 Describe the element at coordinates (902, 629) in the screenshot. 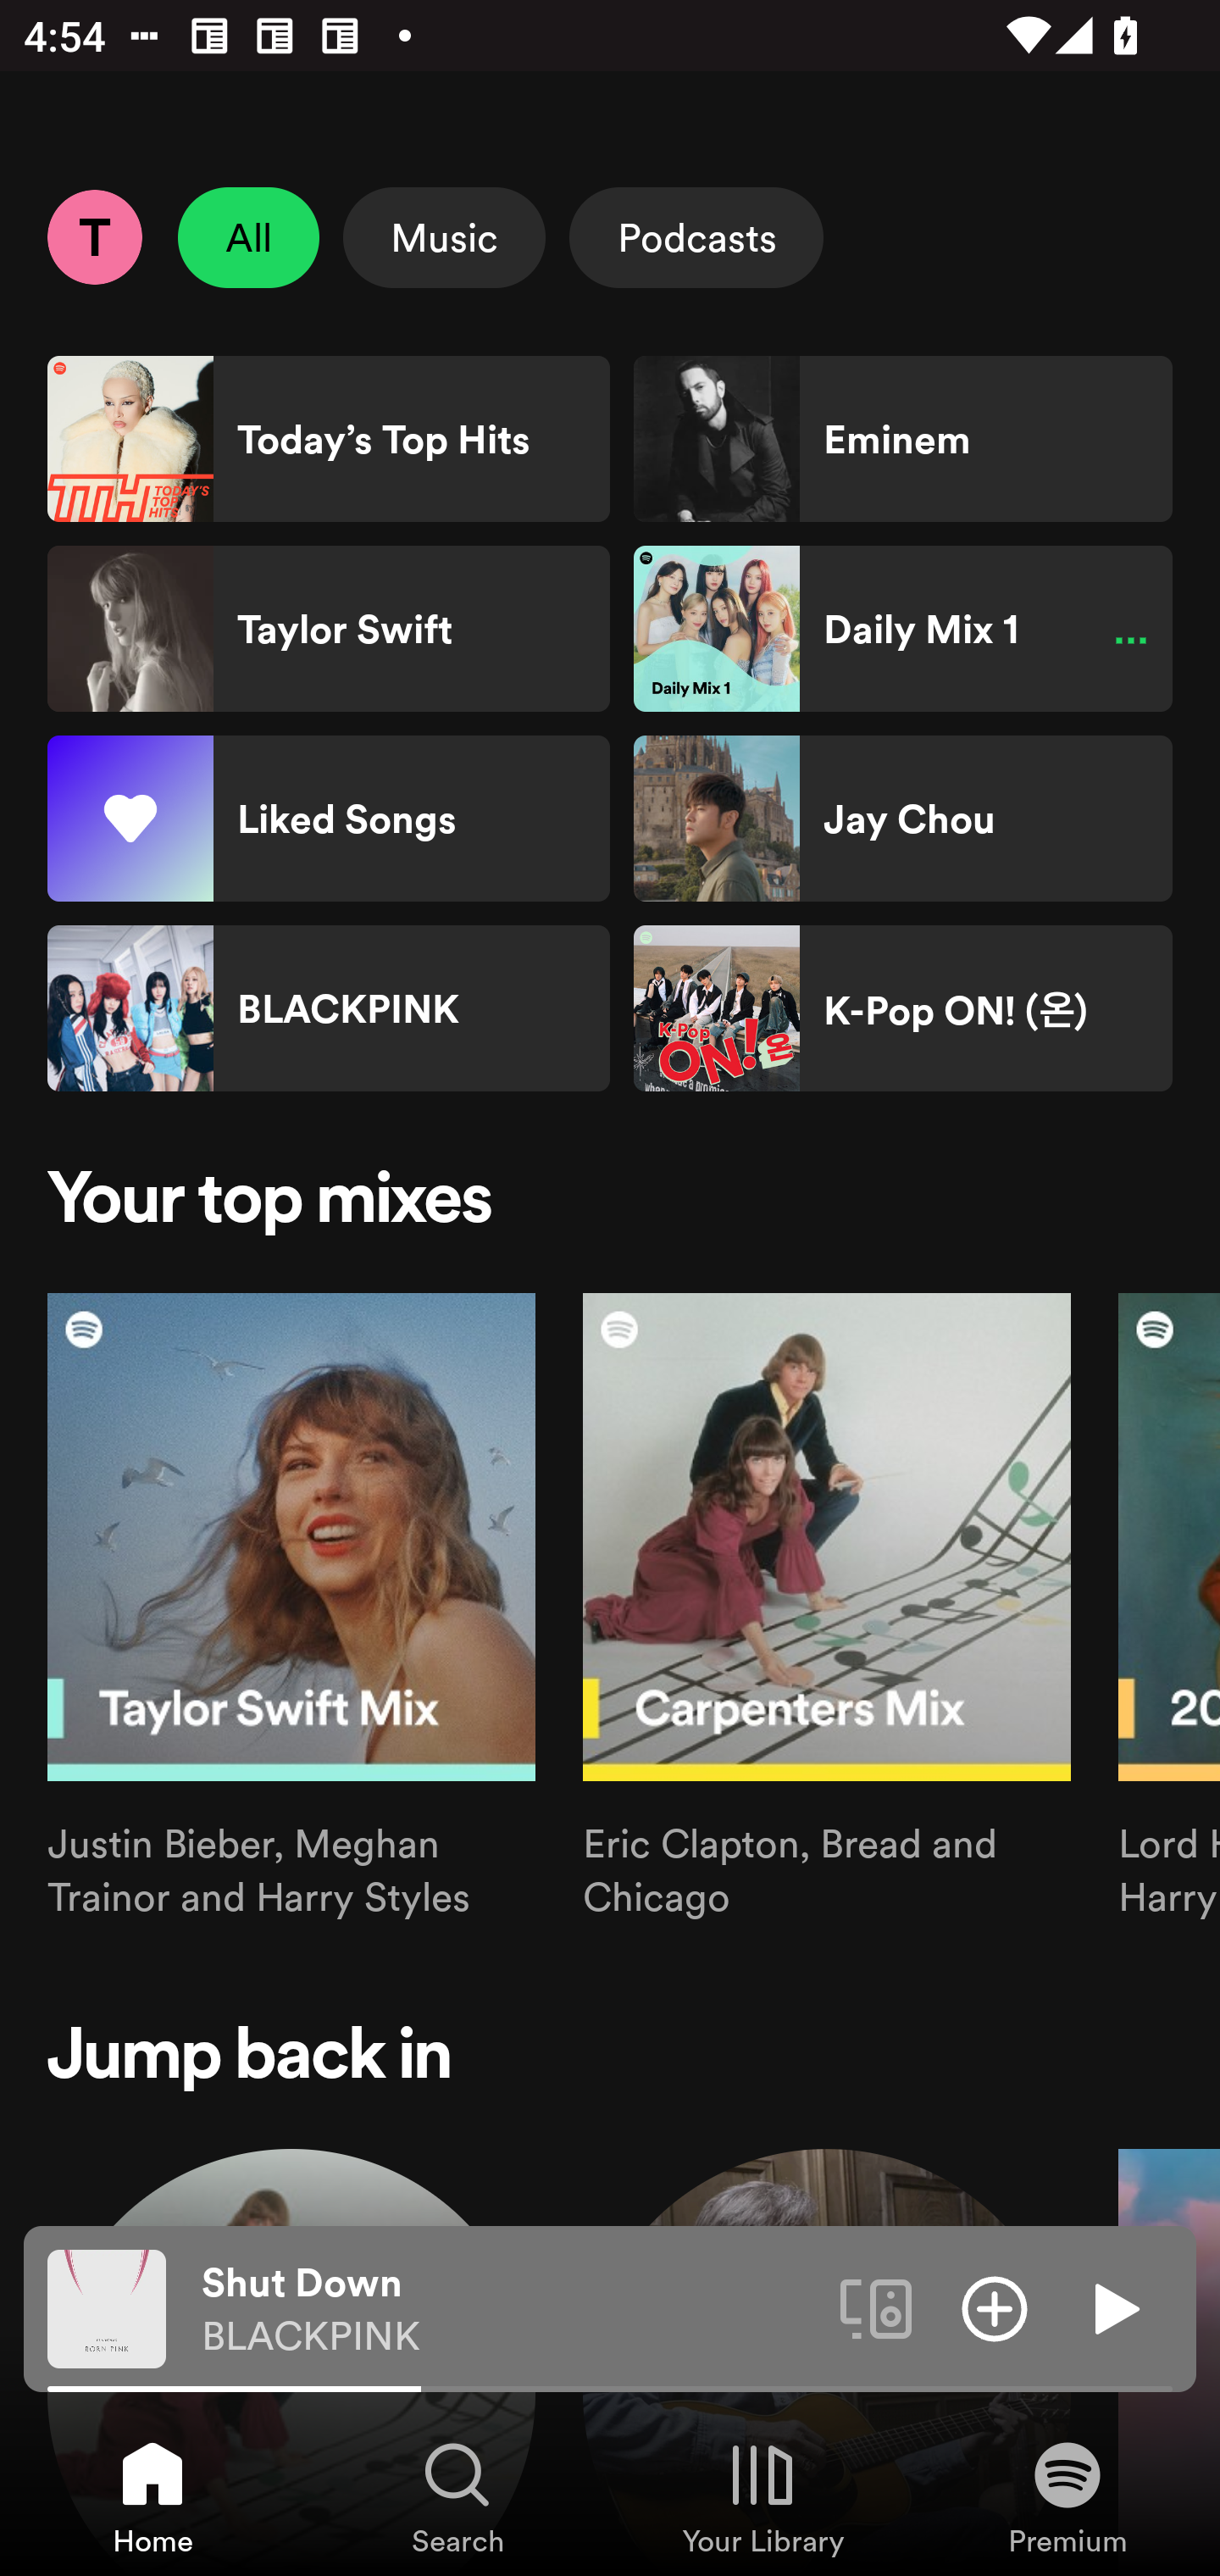

I see `Daily Mix 1 Shortcut Daily Mix 1 Paused` at that location.